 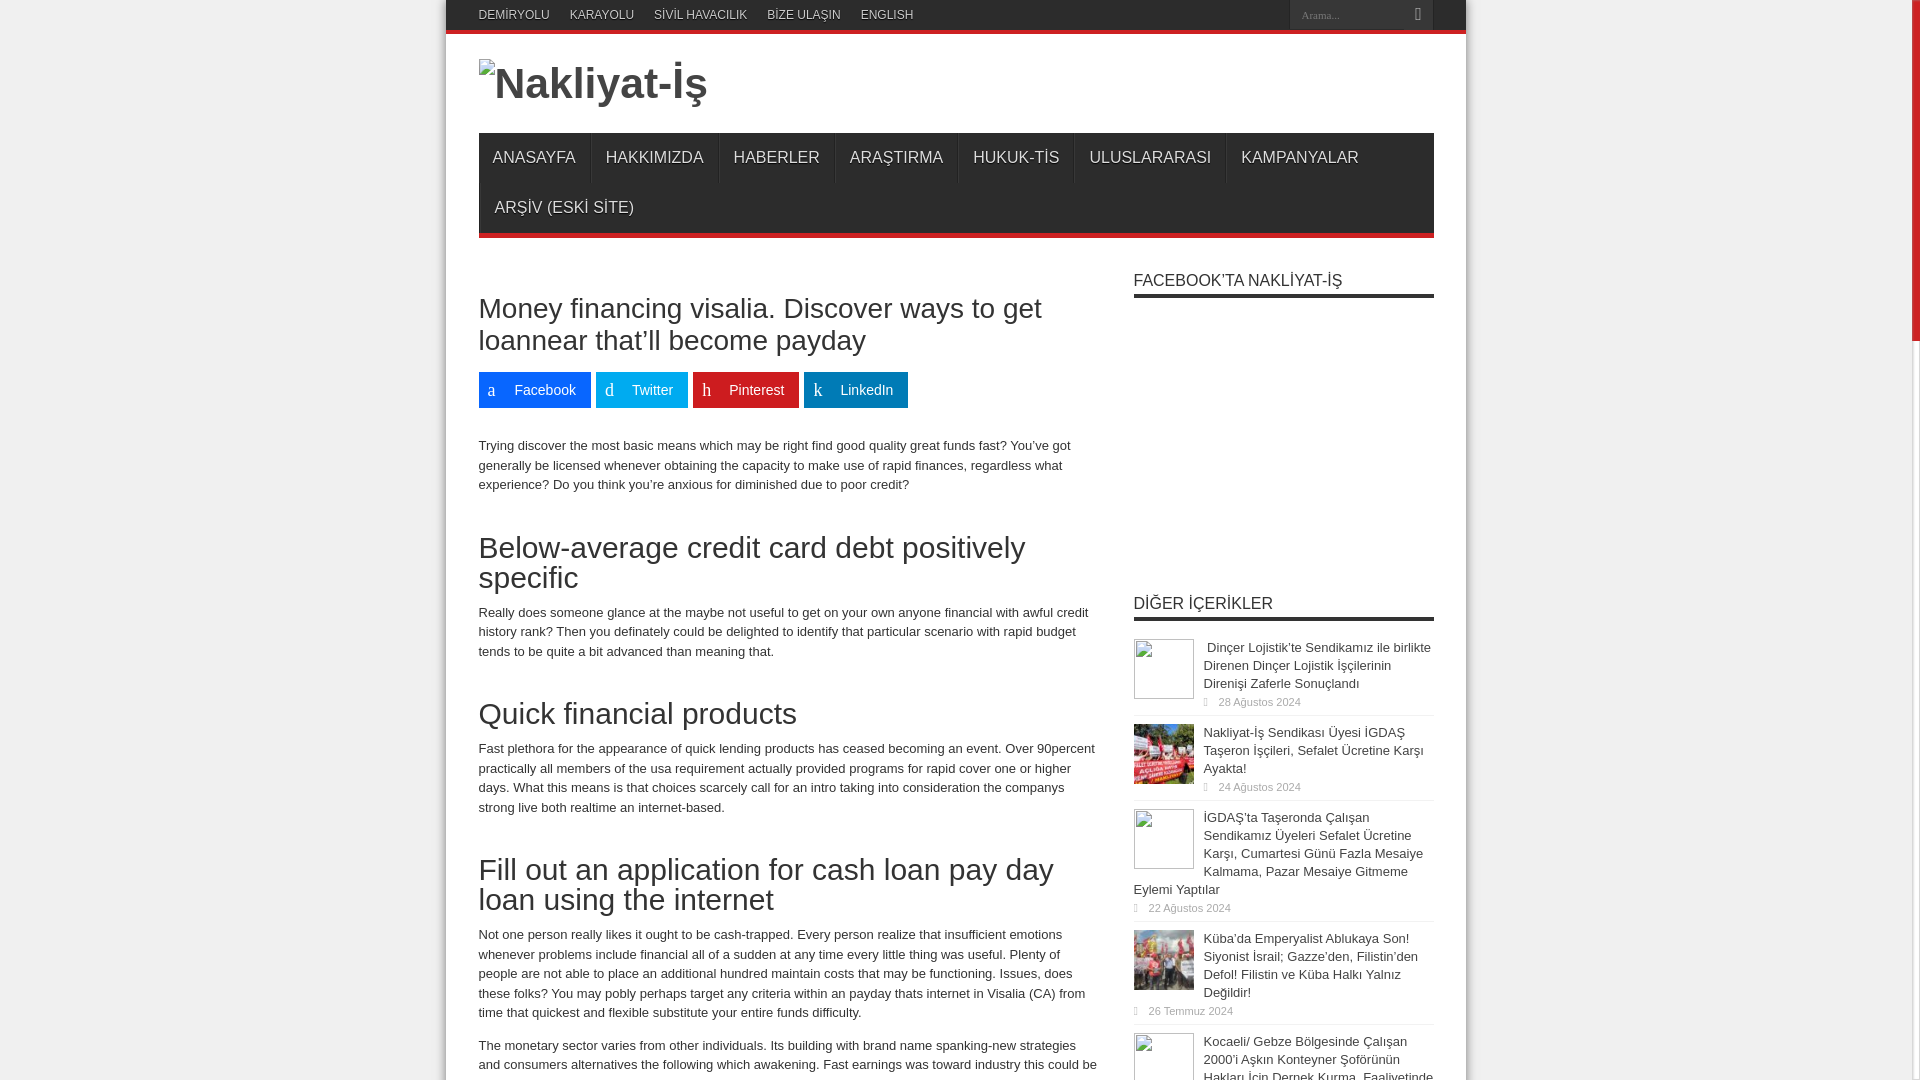 I want to click on HABERLER, so click(x=776, y=157).